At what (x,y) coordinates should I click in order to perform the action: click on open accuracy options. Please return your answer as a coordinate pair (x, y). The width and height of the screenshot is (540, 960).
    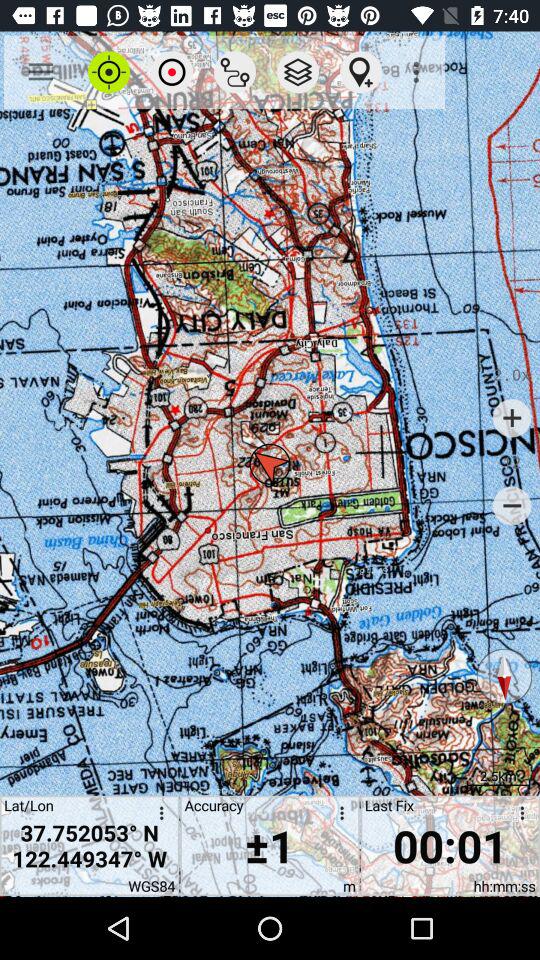
    Looking at the image, I should click on (338, 816).